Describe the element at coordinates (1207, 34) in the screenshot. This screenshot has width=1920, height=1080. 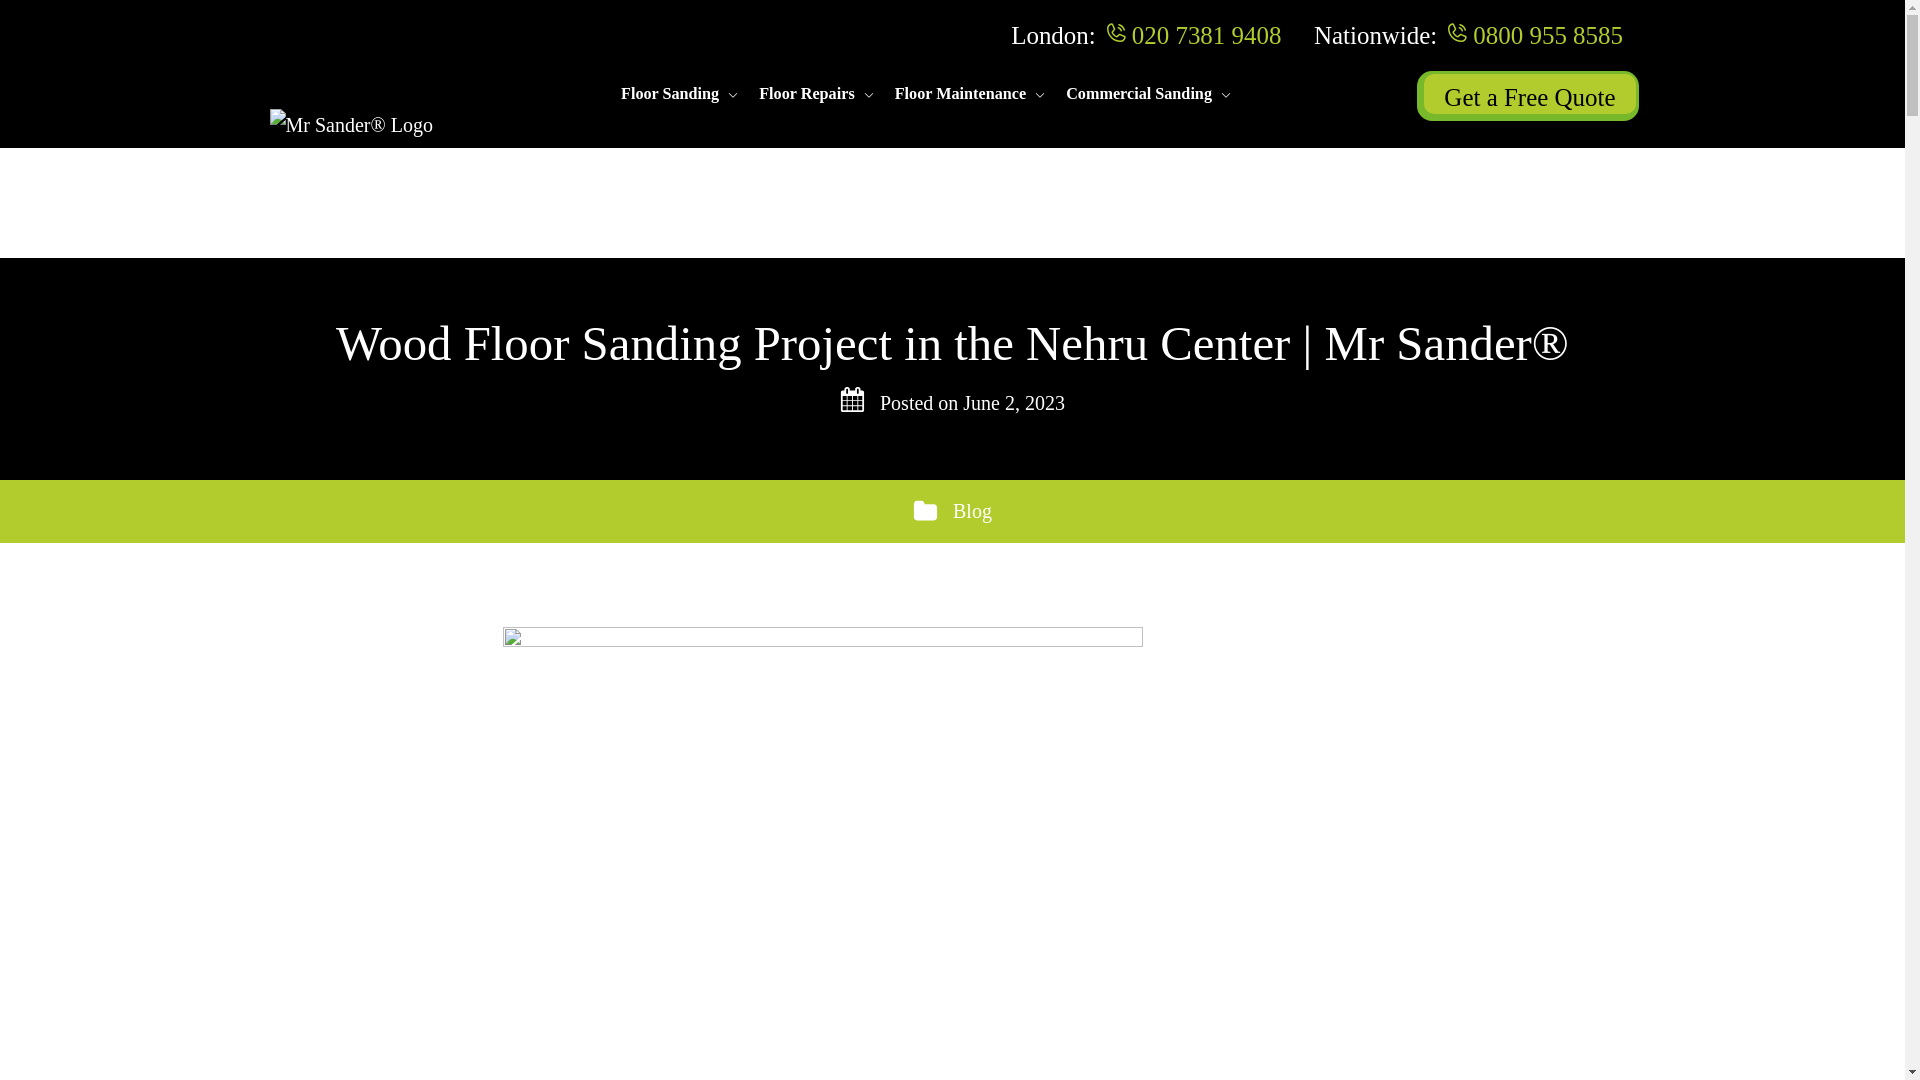
I see `020 7381 9408` at that location.